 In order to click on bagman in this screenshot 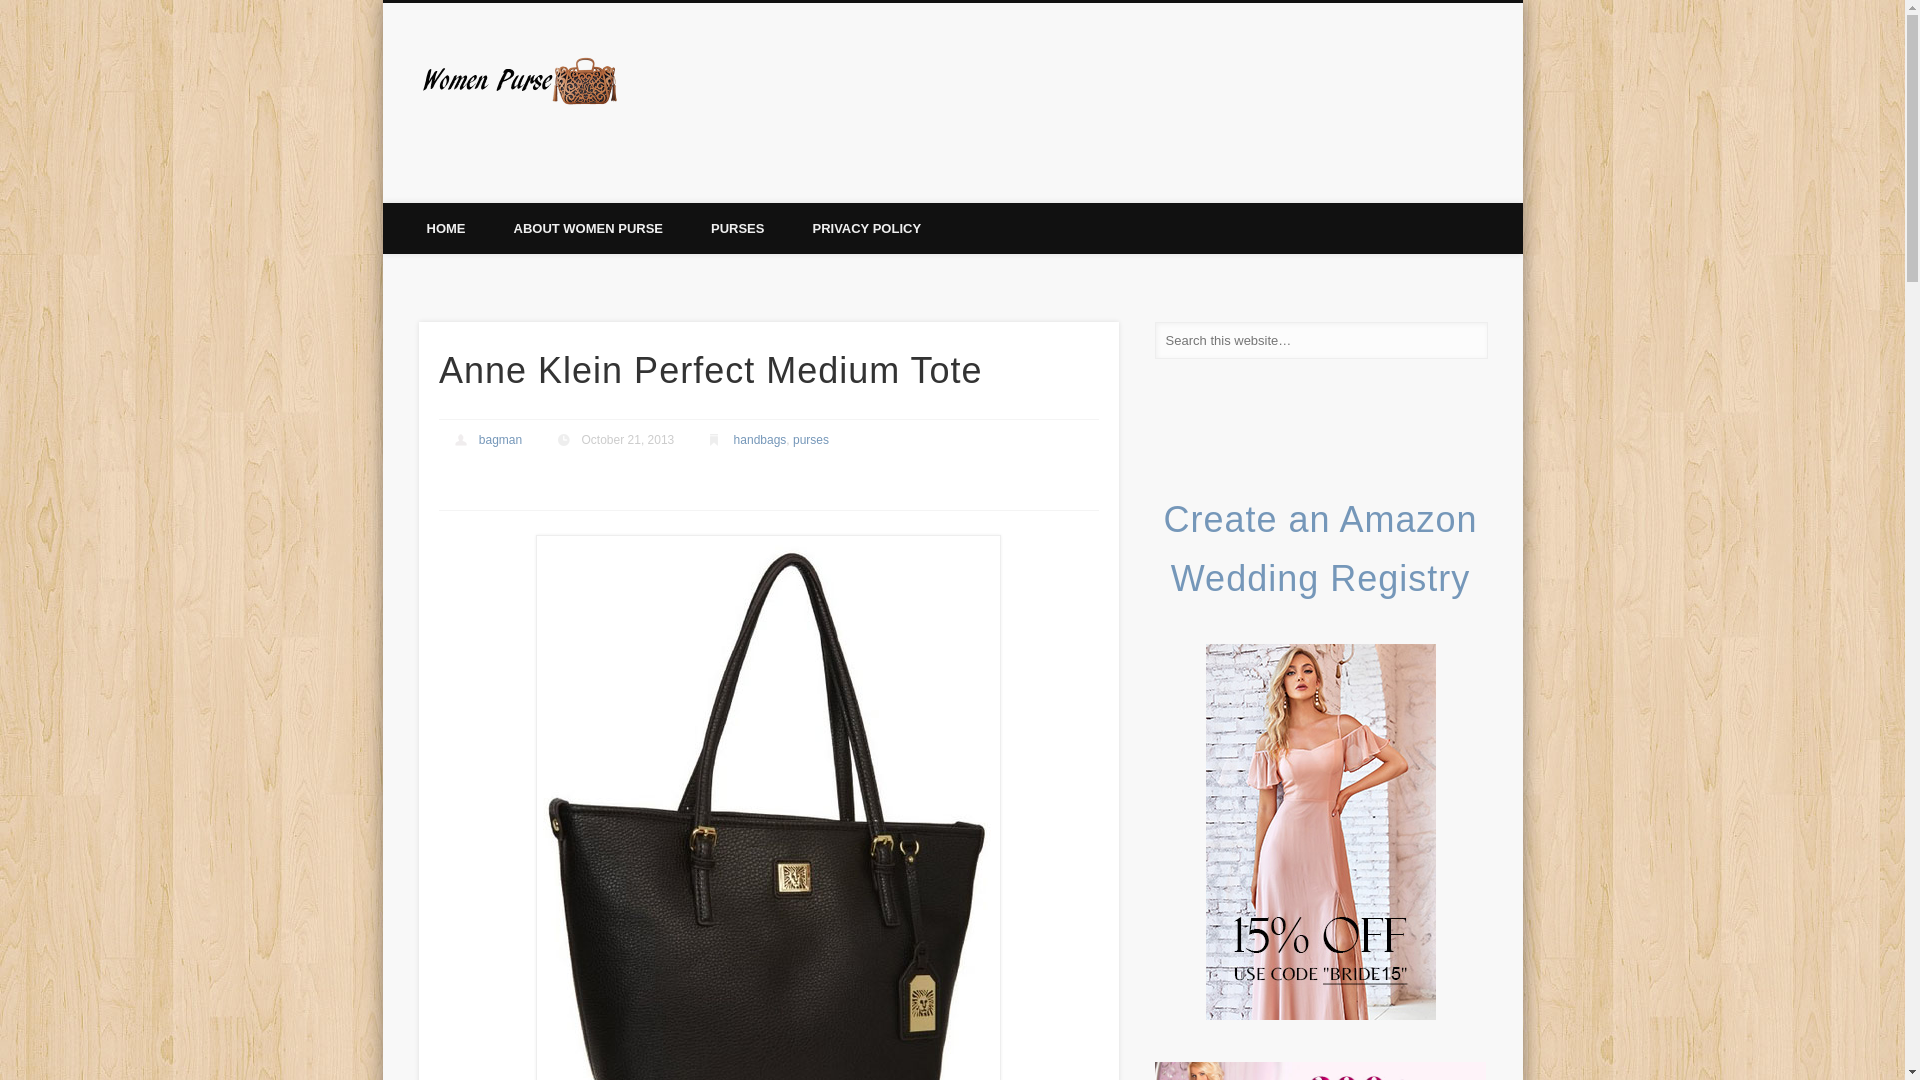, I will do `click(500, 439)`.